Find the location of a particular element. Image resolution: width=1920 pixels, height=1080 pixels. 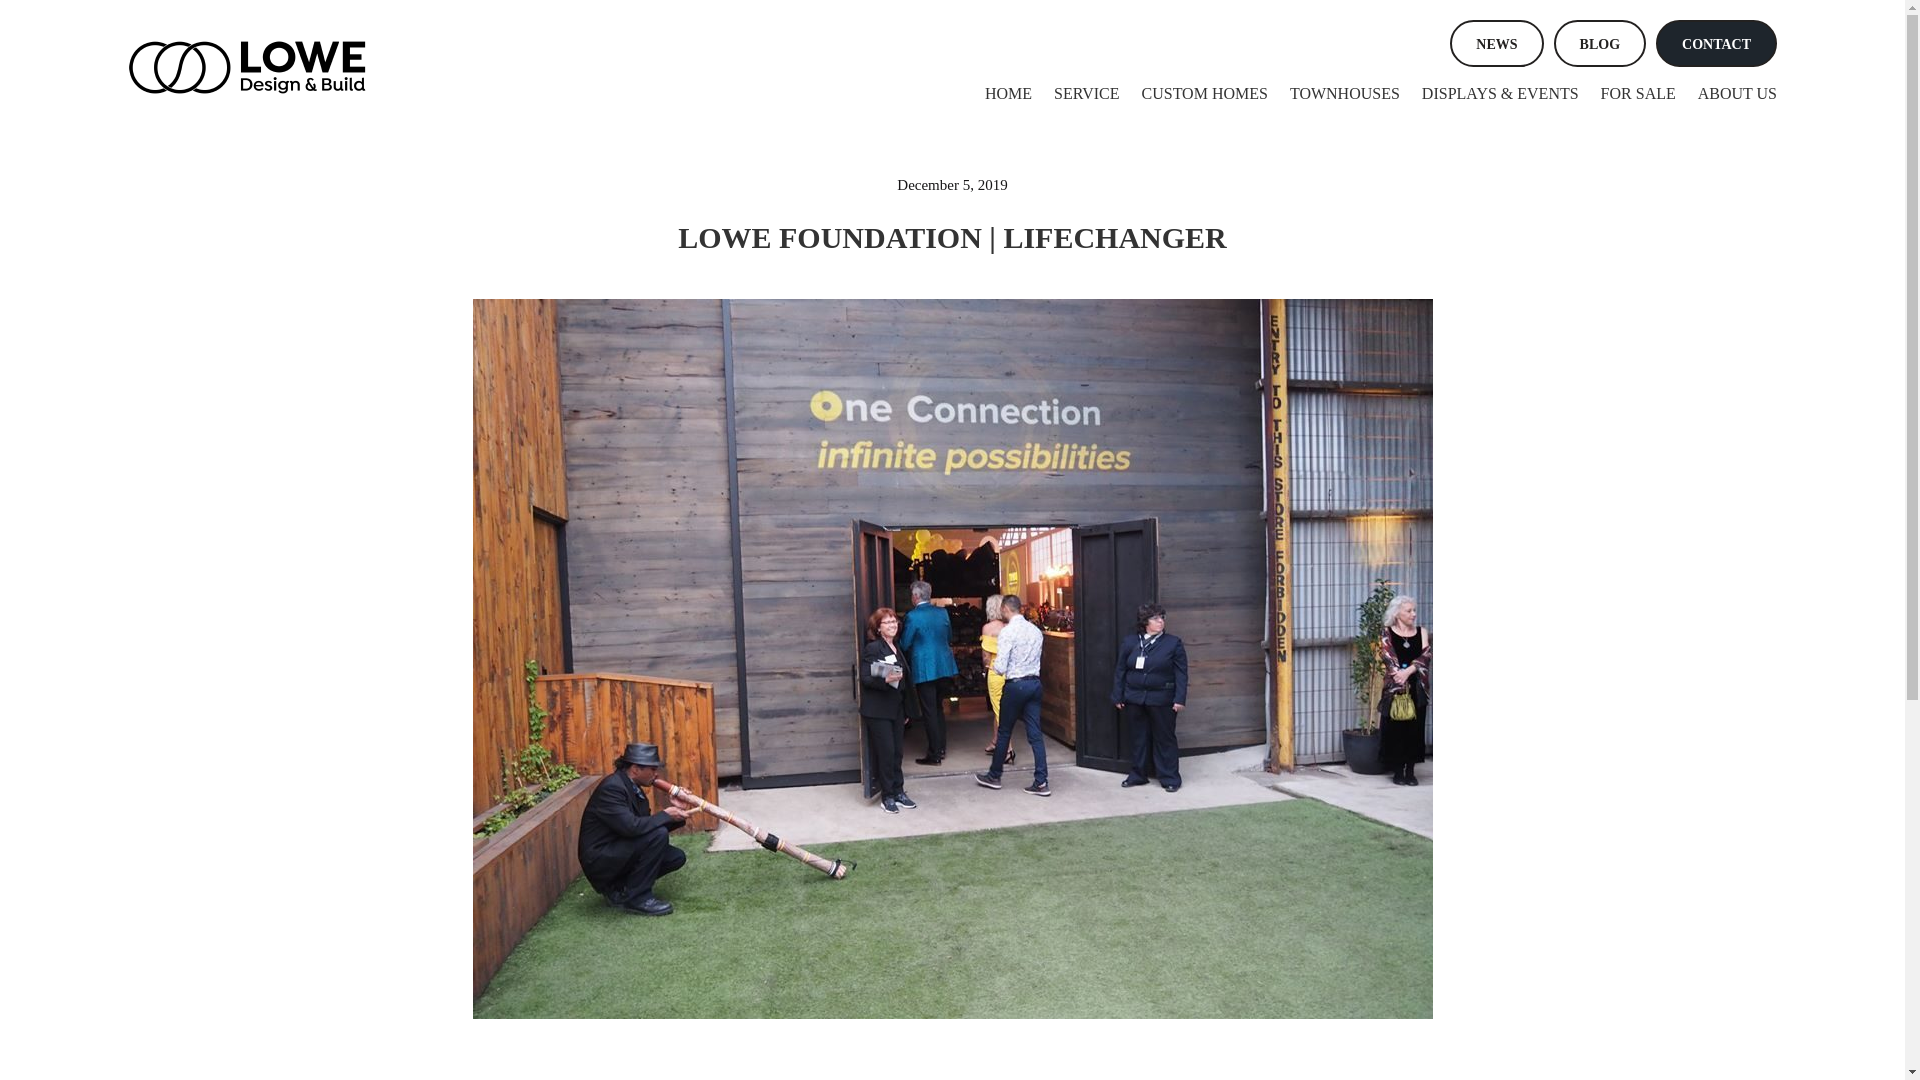

NEWS is located at coordinates (1496, 43).